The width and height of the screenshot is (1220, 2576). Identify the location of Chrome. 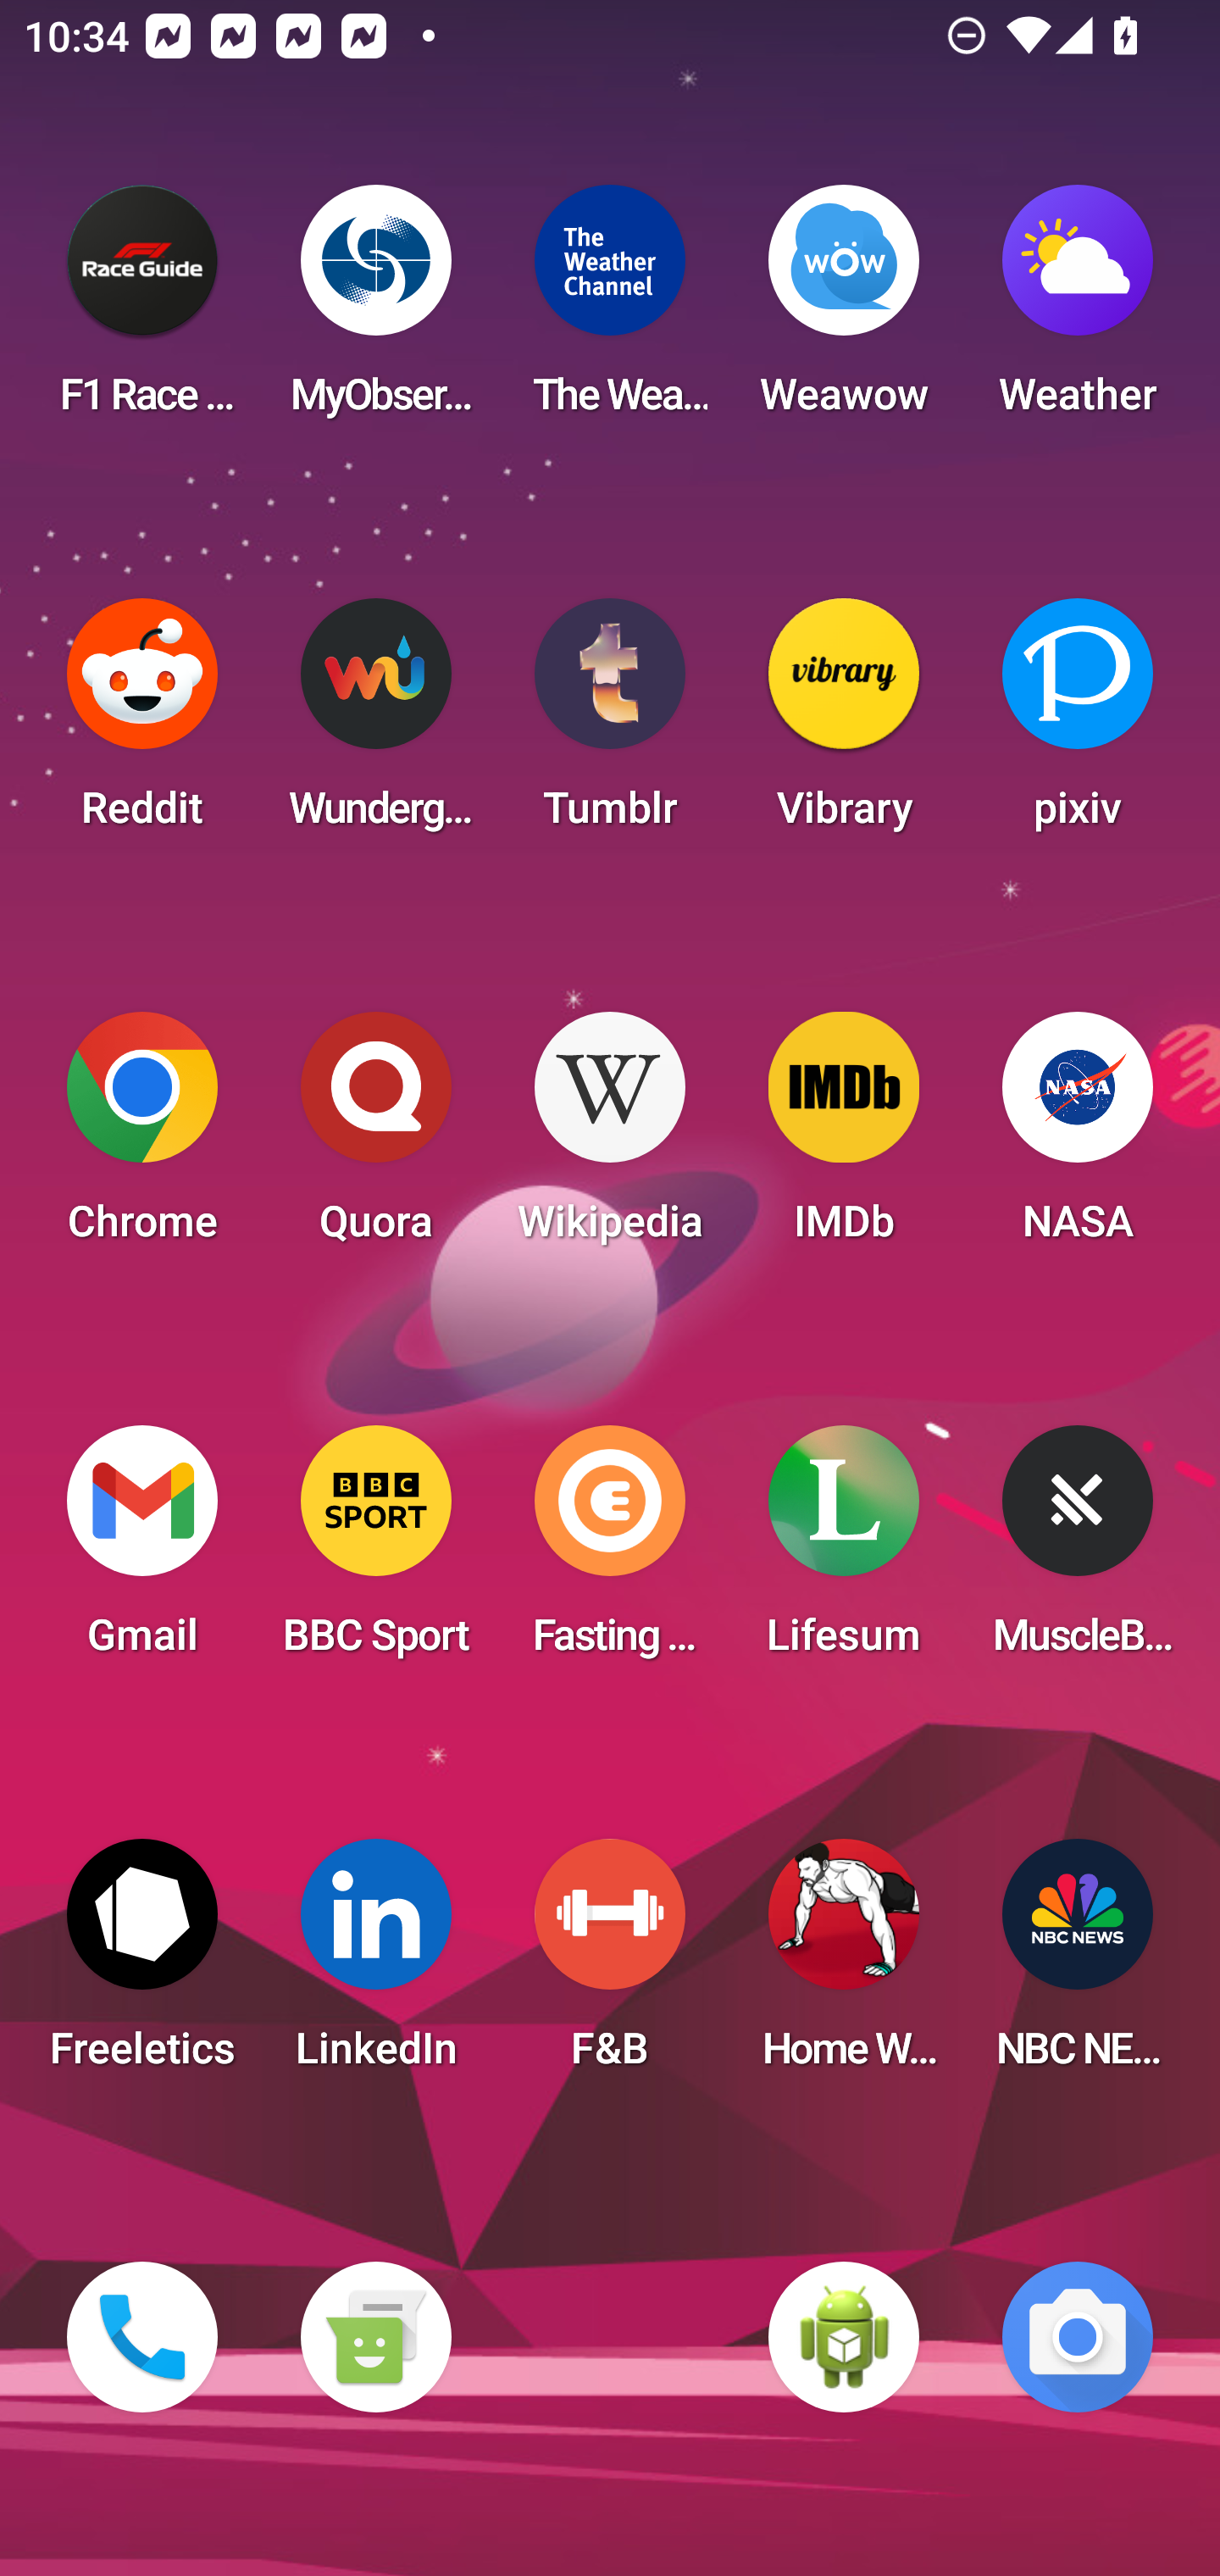
(142, 1137).